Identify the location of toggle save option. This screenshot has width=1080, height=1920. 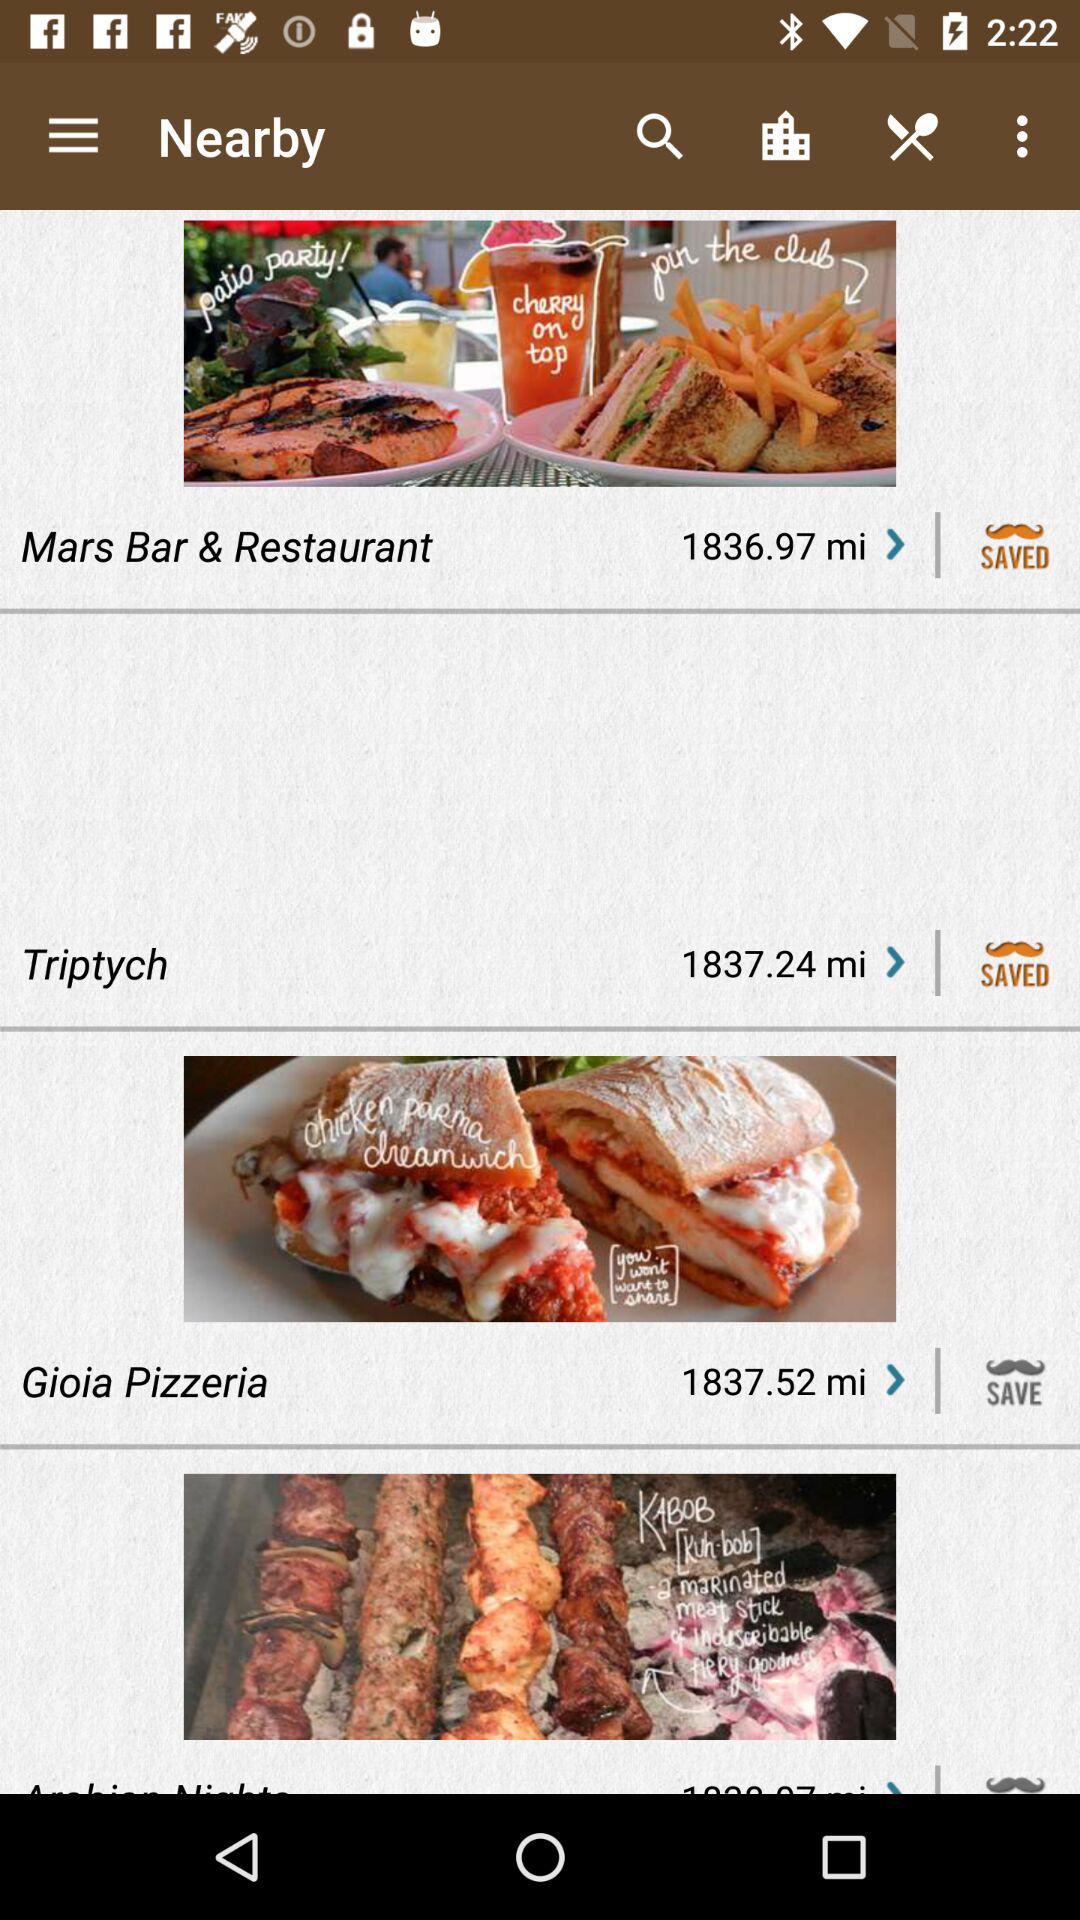
(1016, 545).